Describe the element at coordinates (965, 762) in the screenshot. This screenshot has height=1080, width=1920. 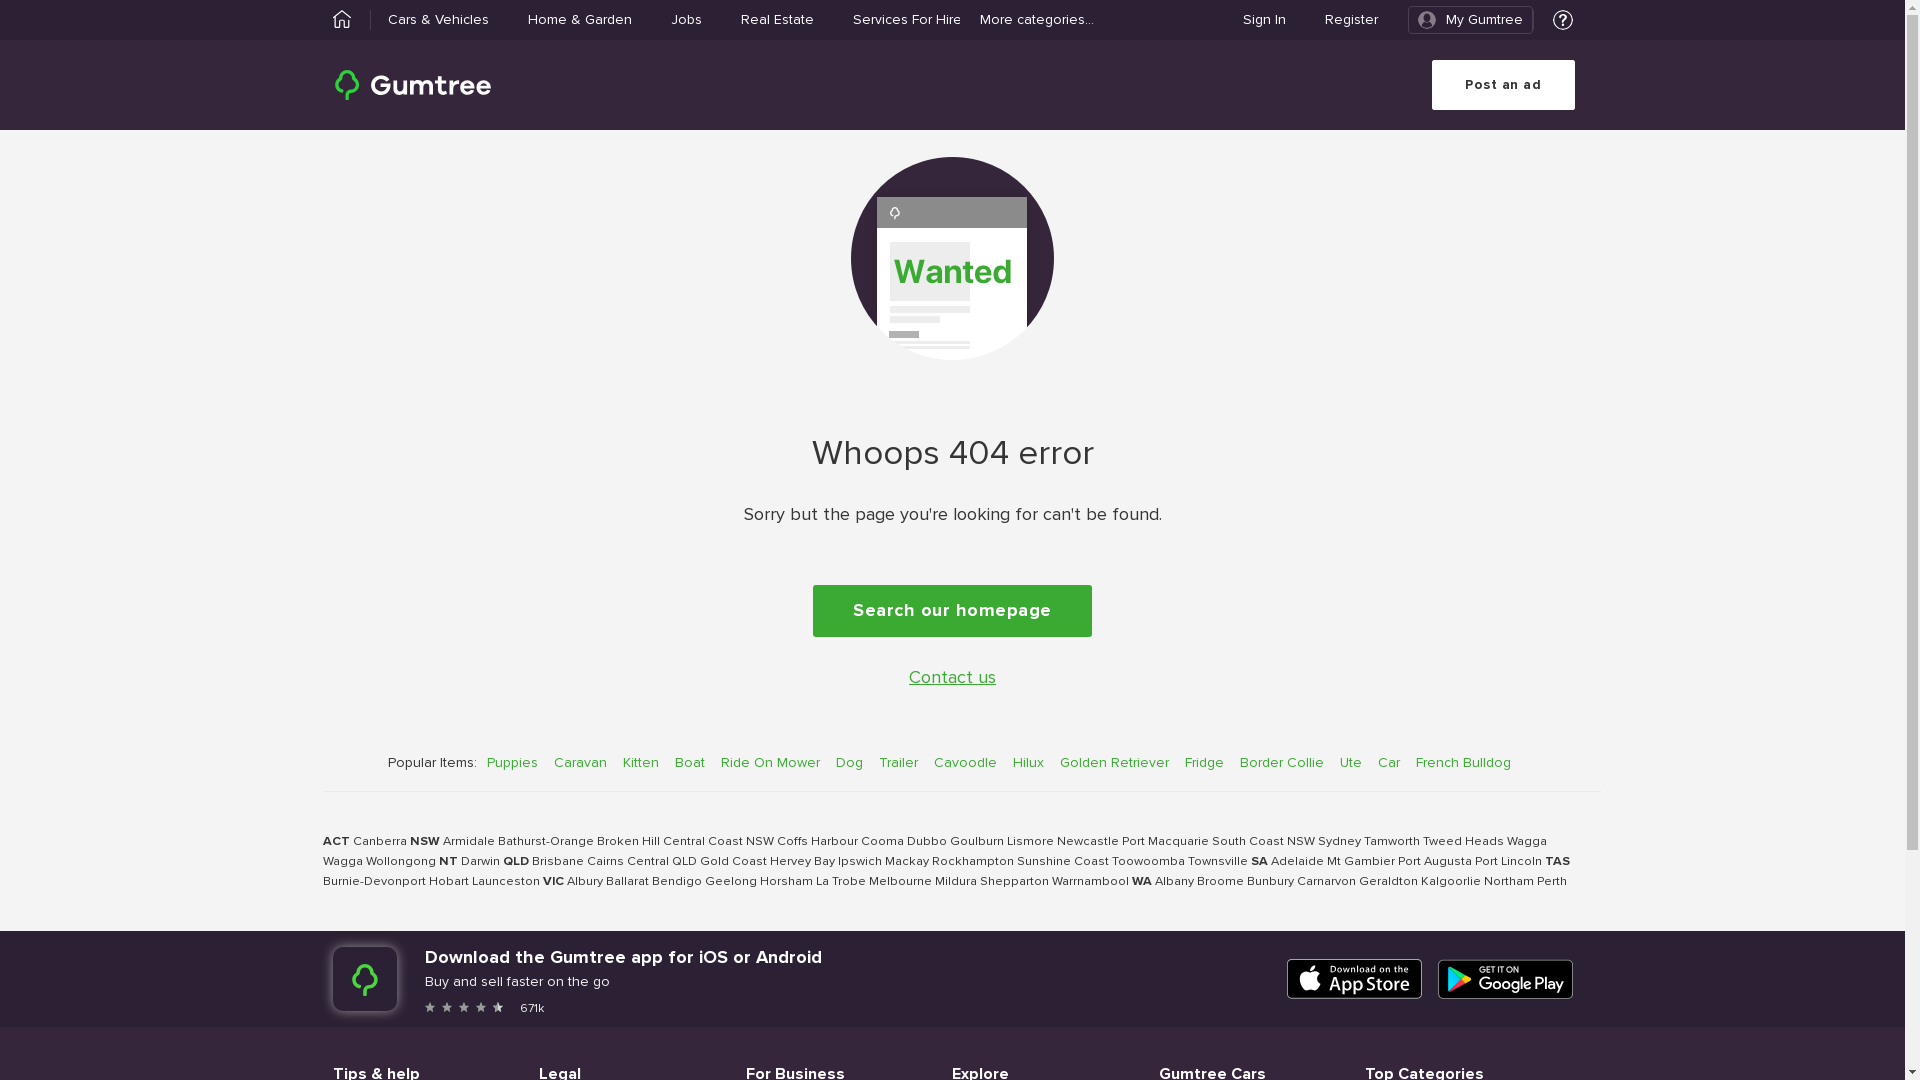
I see `Cavoodle` at that location.